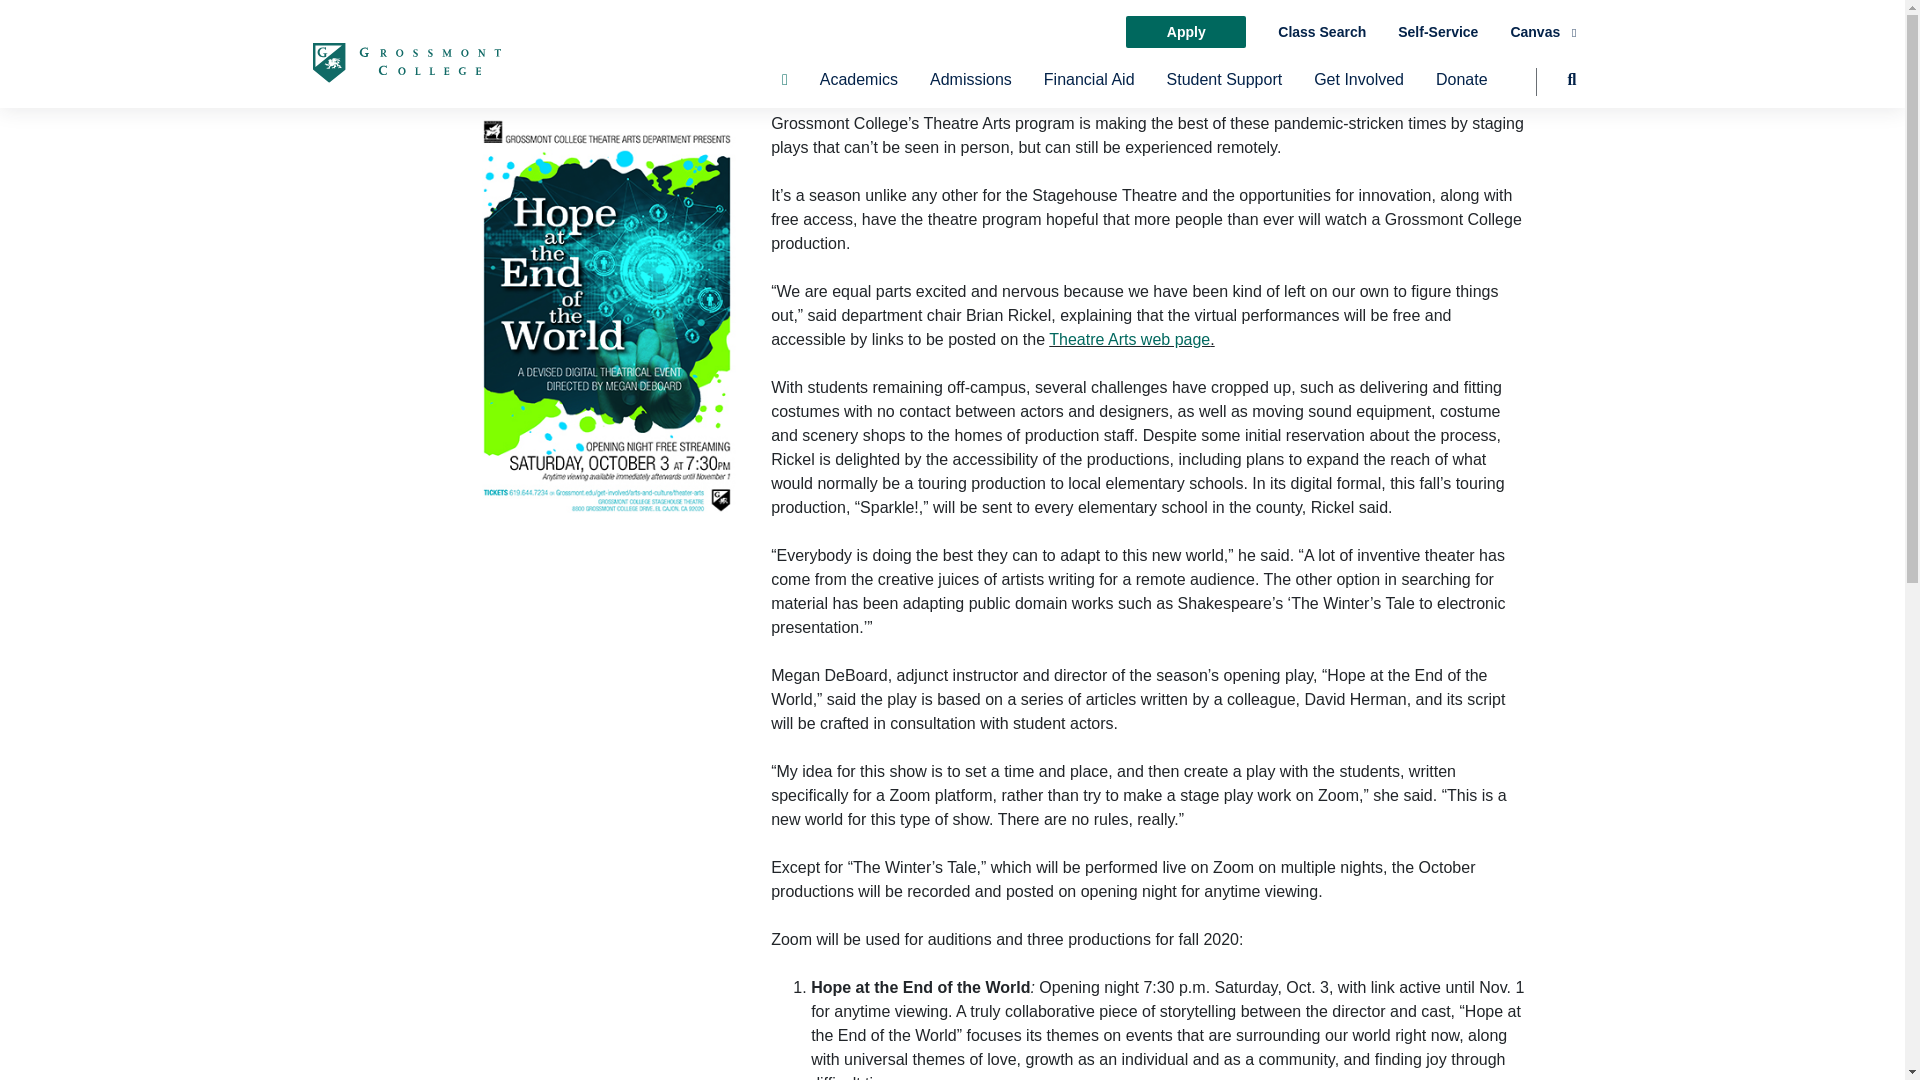 This screenshot has width=1920, height=1080. I want to click on Canvas, so click(1542, 32).